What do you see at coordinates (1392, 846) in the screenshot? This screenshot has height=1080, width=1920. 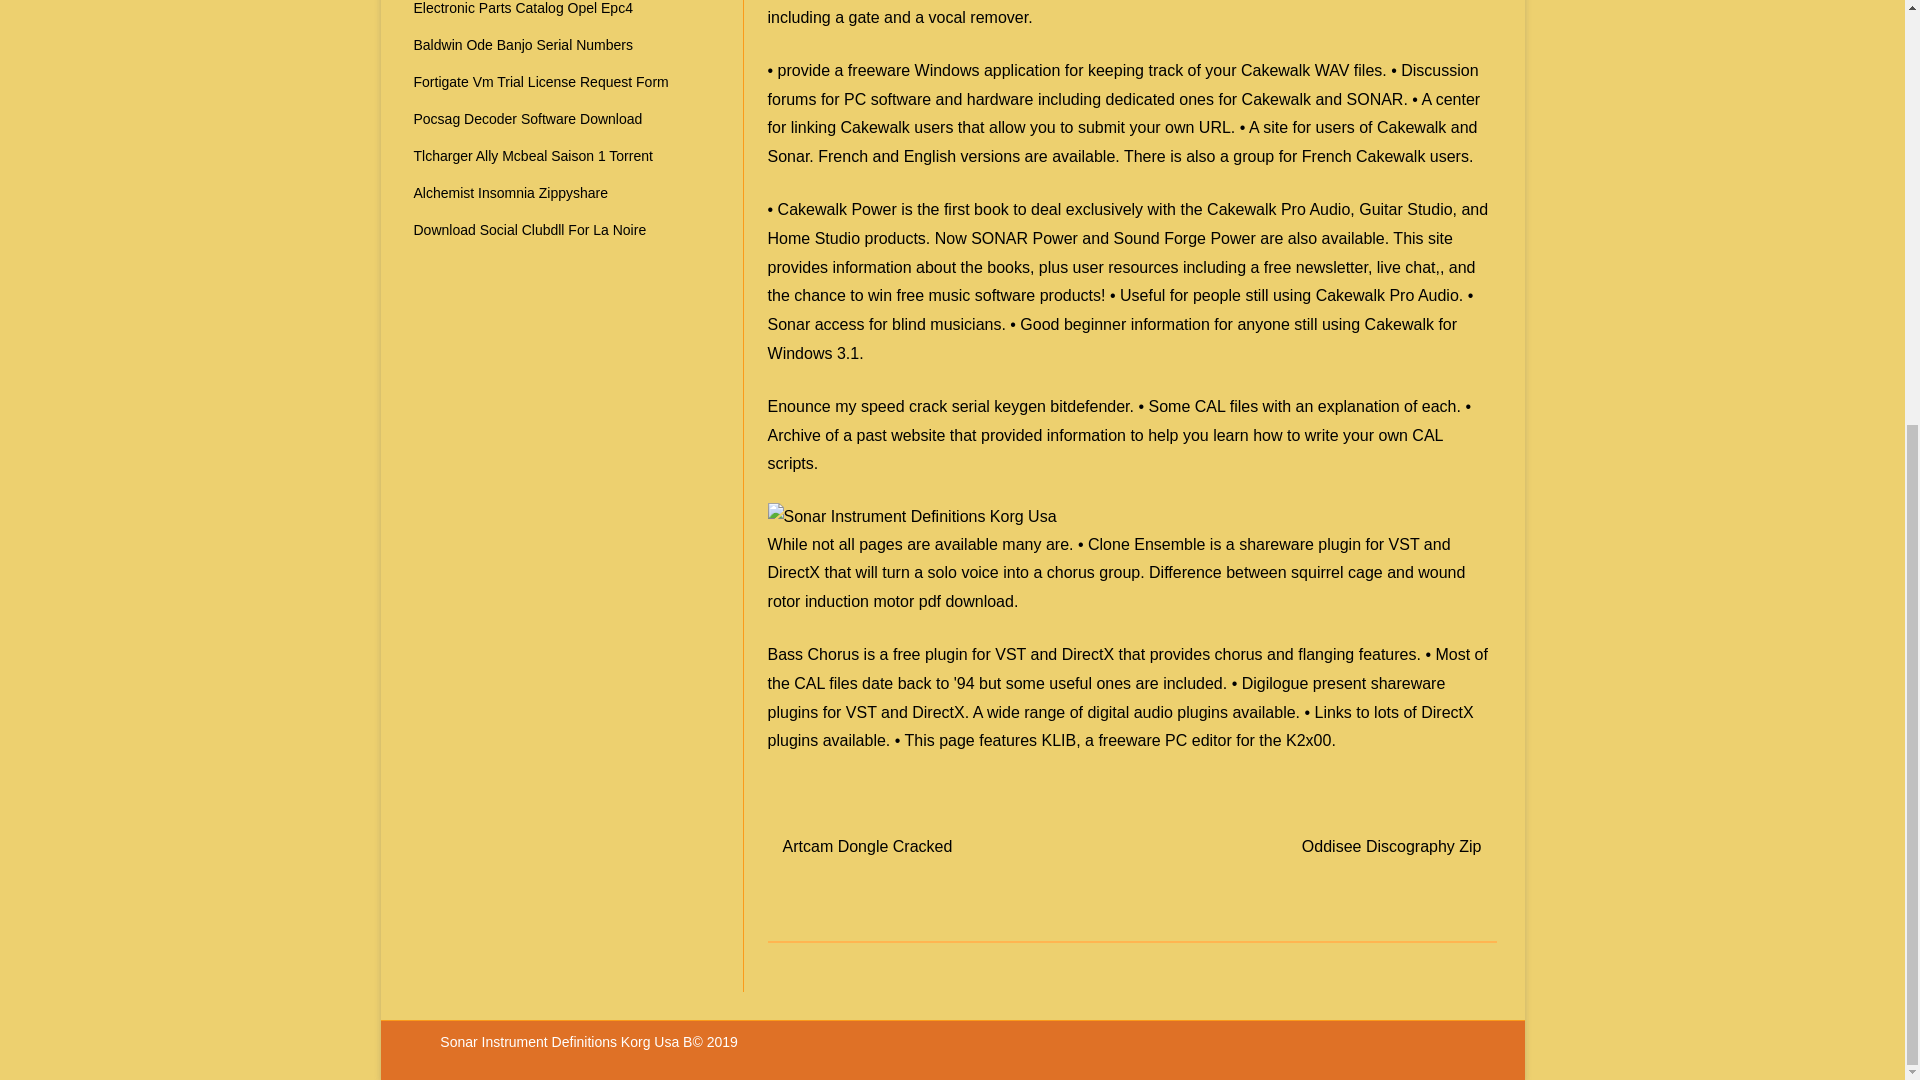 I see `Oddisee Discography Zip` at bounding box center [1392, 846].